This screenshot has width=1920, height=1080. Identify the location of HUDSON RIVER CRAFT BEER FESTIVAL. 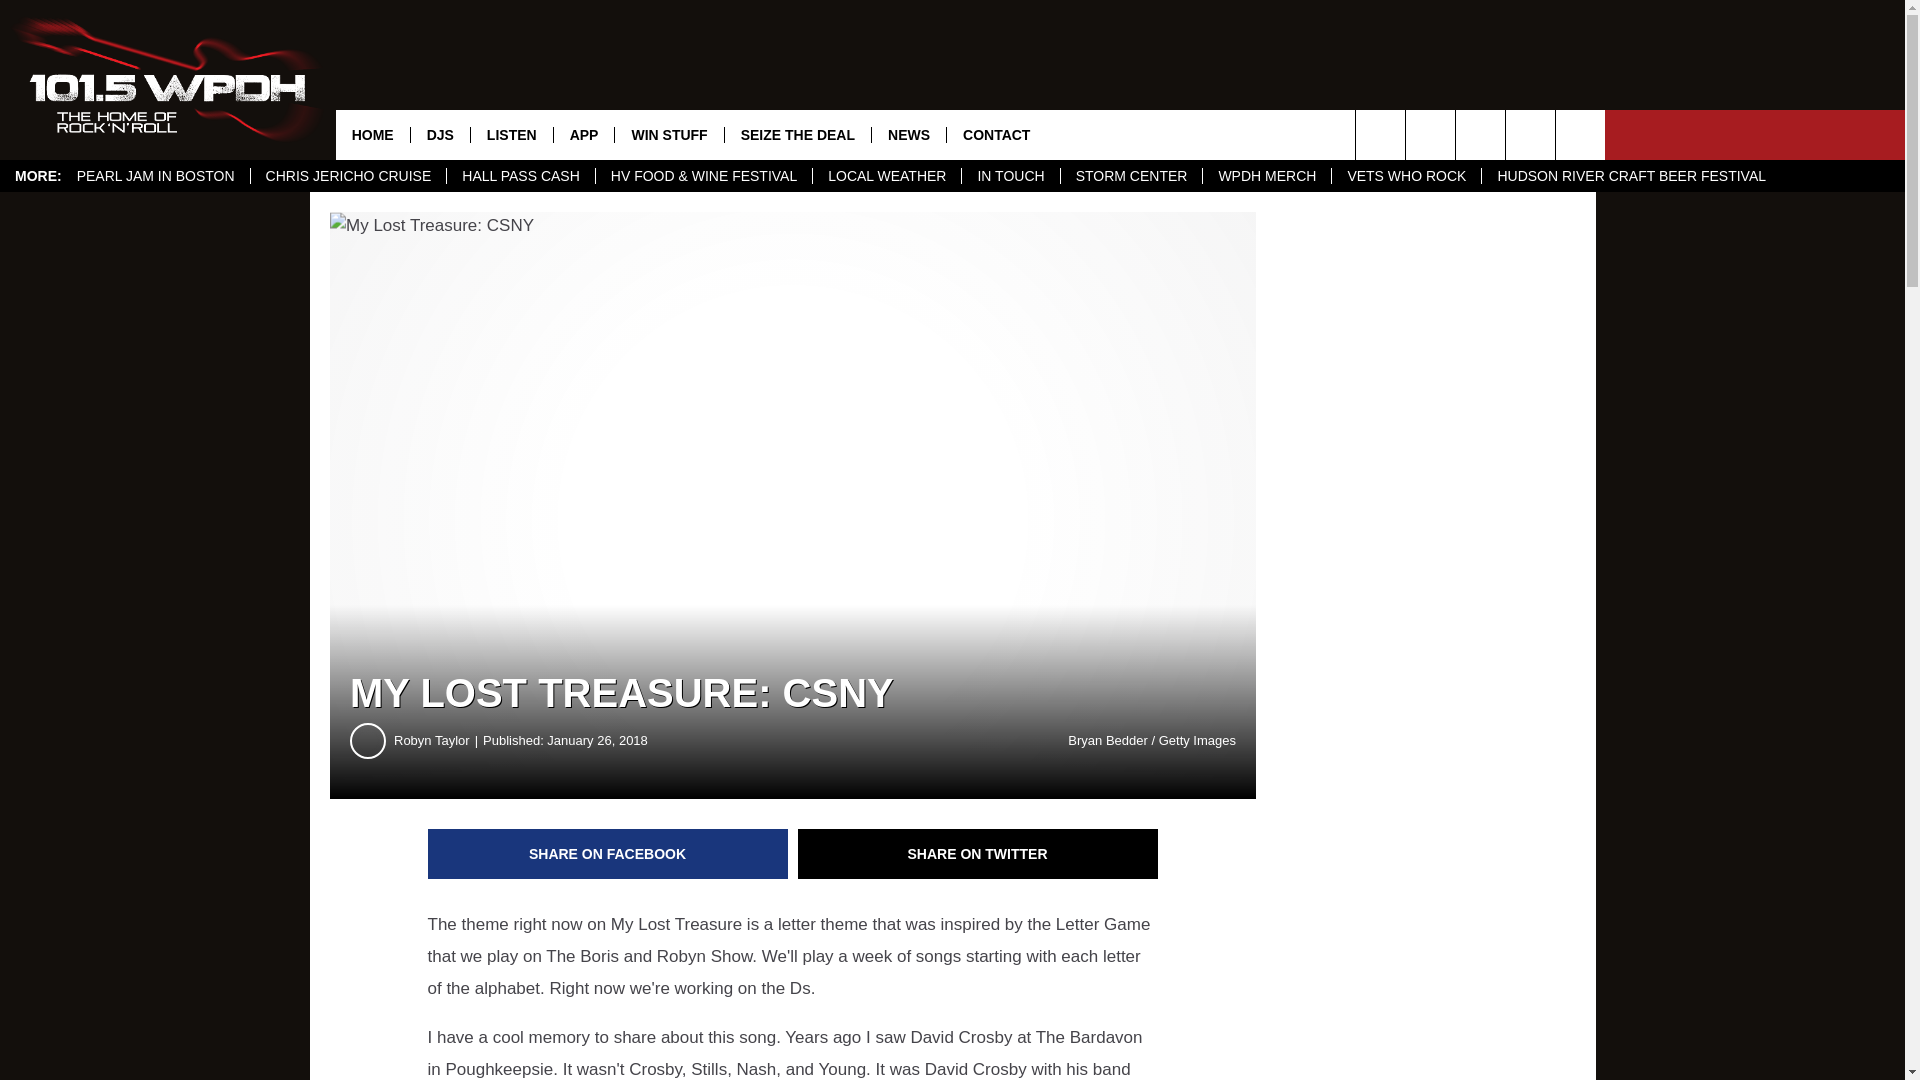
(1630, 176).